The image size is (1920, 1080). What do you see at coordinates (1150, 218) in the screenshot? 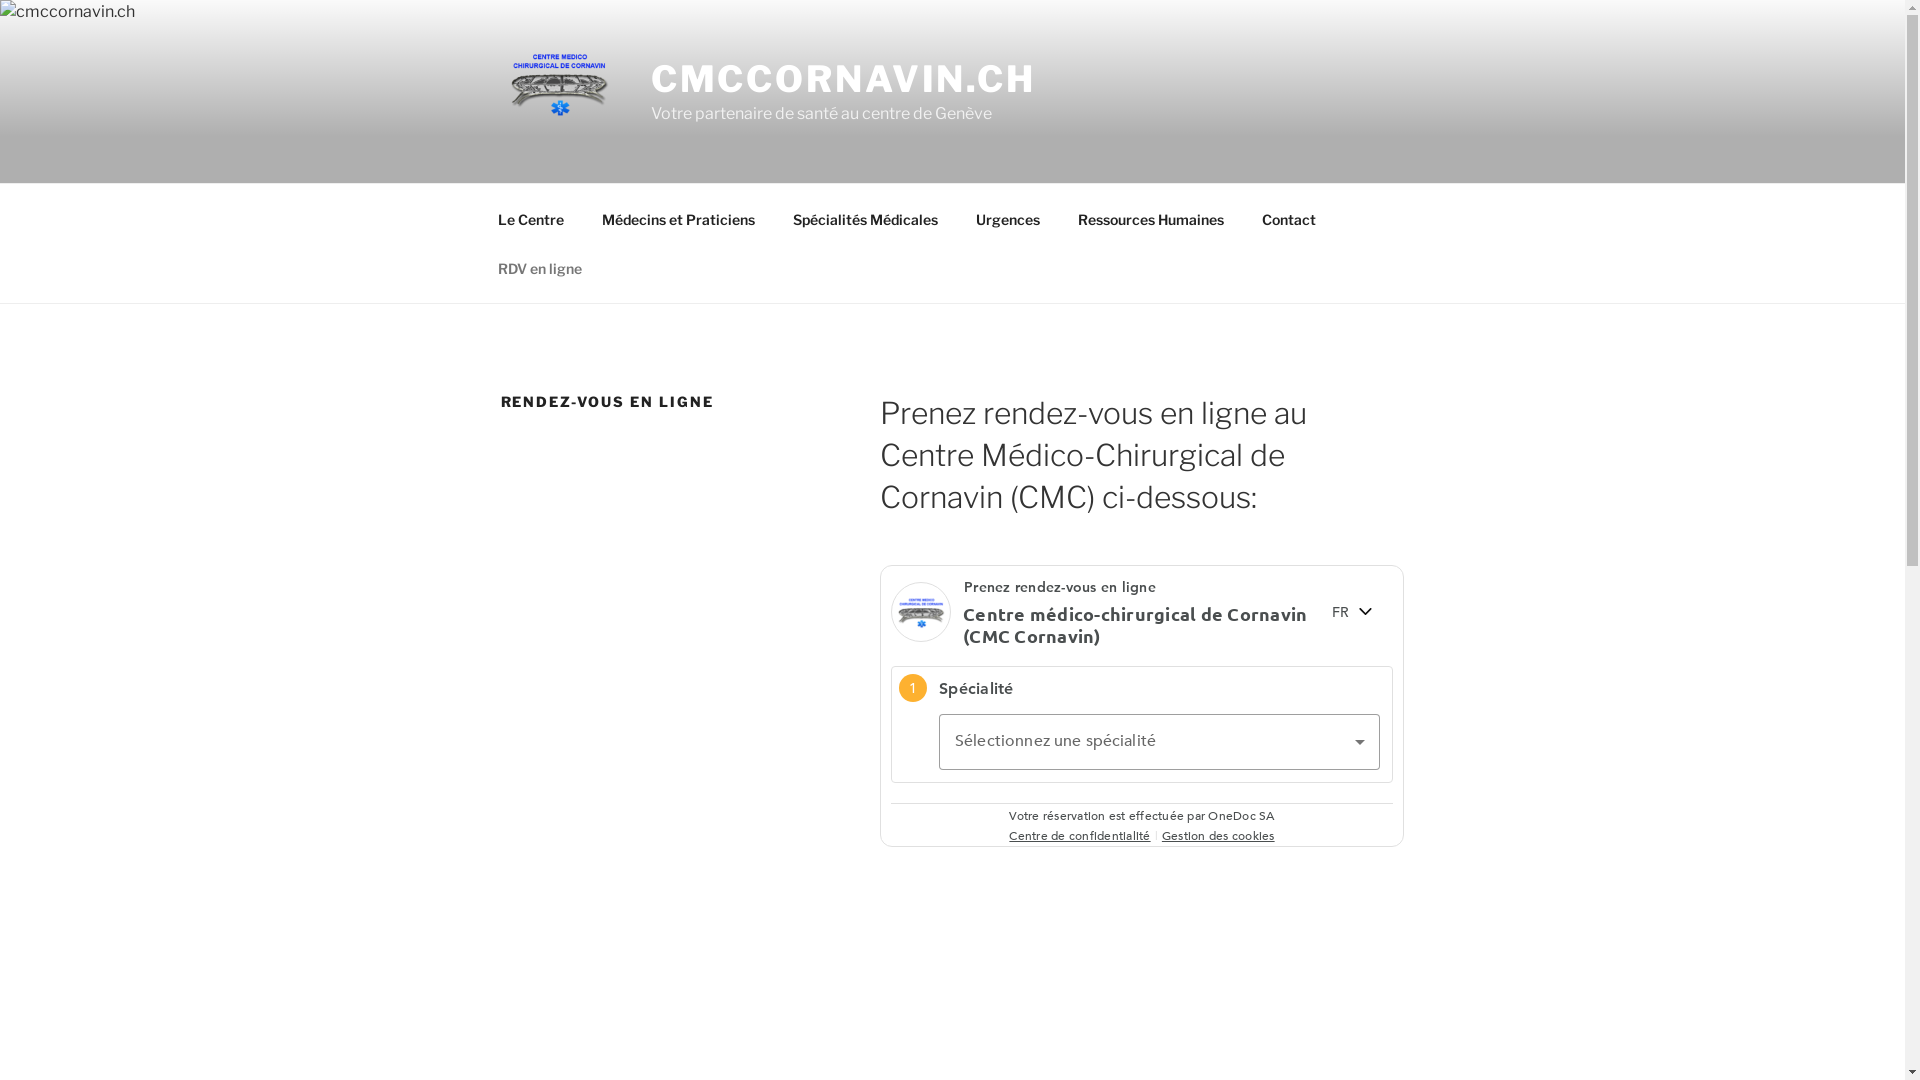
I see `Ressources Humaines` at bounding box center [1150, 218].